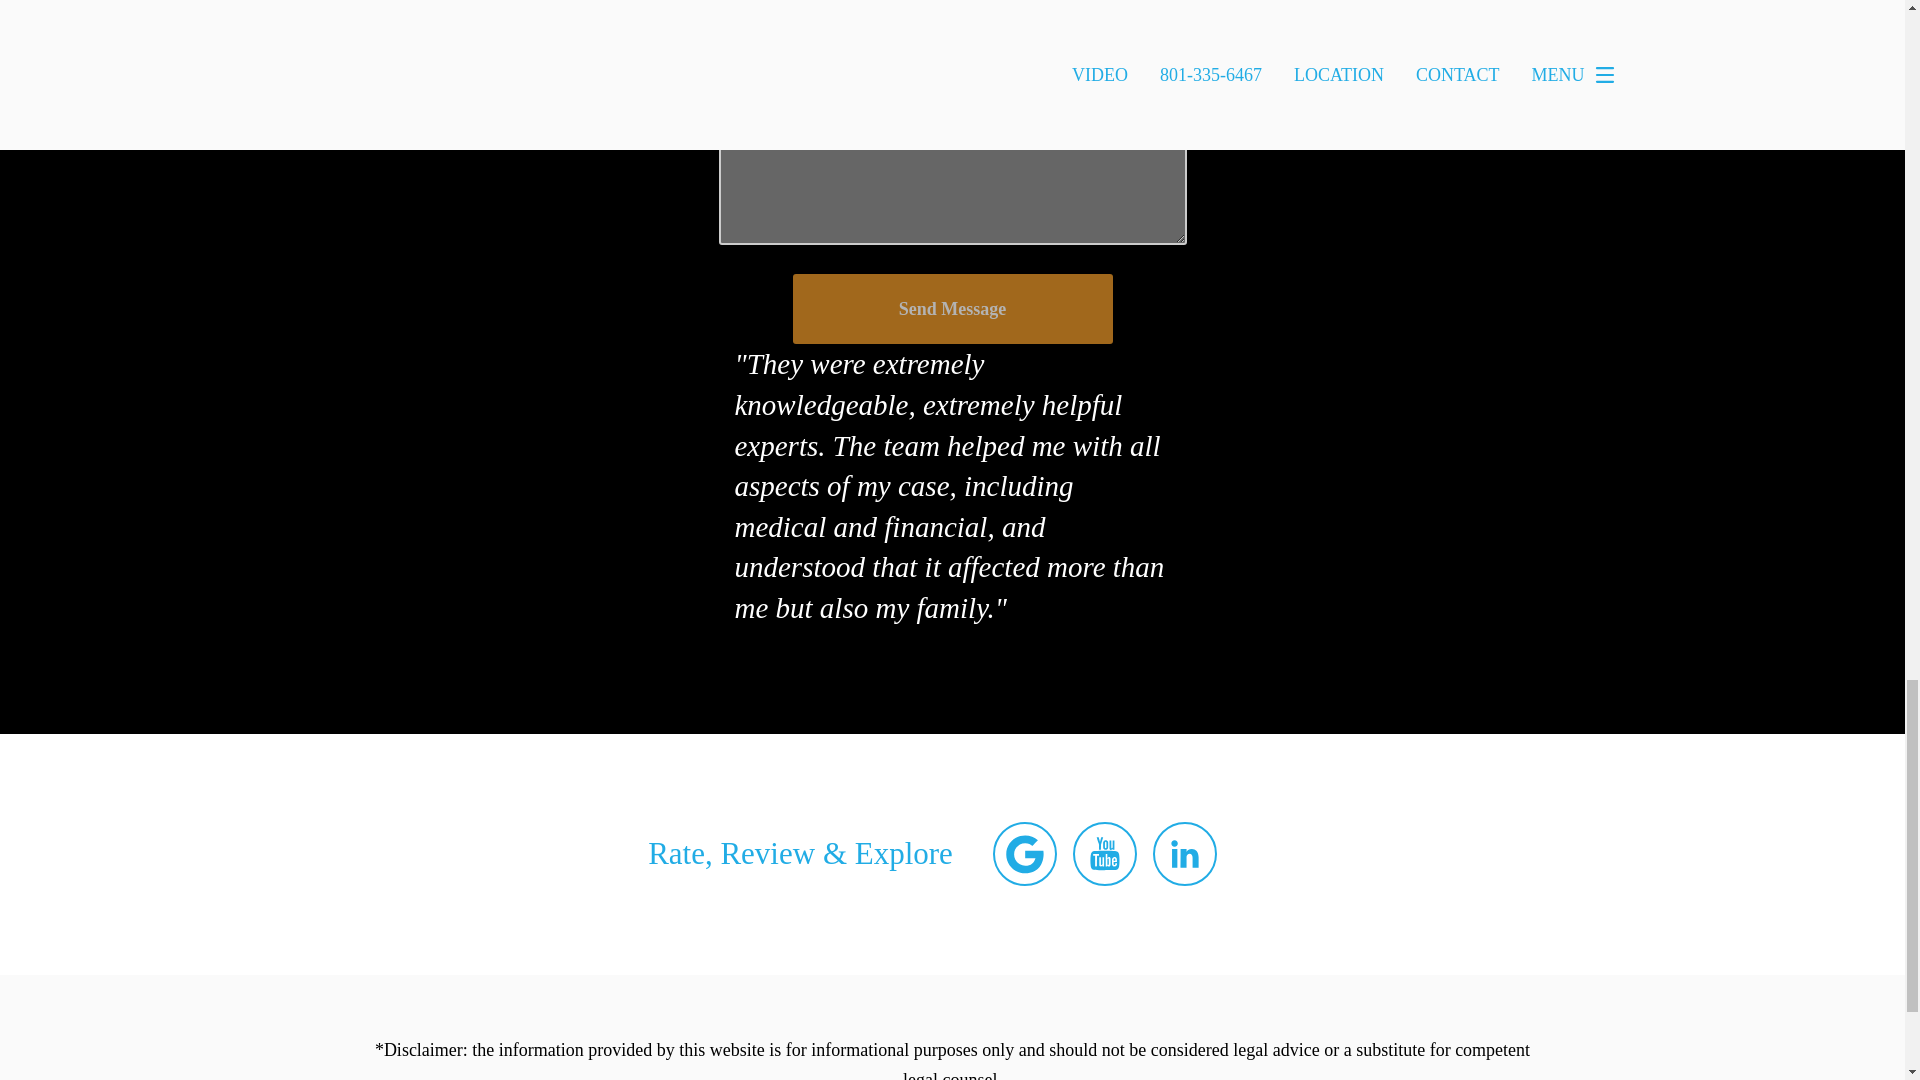 This screenshot has height=1080, width=1920. I want to click on Send Message, so click(951, 309).